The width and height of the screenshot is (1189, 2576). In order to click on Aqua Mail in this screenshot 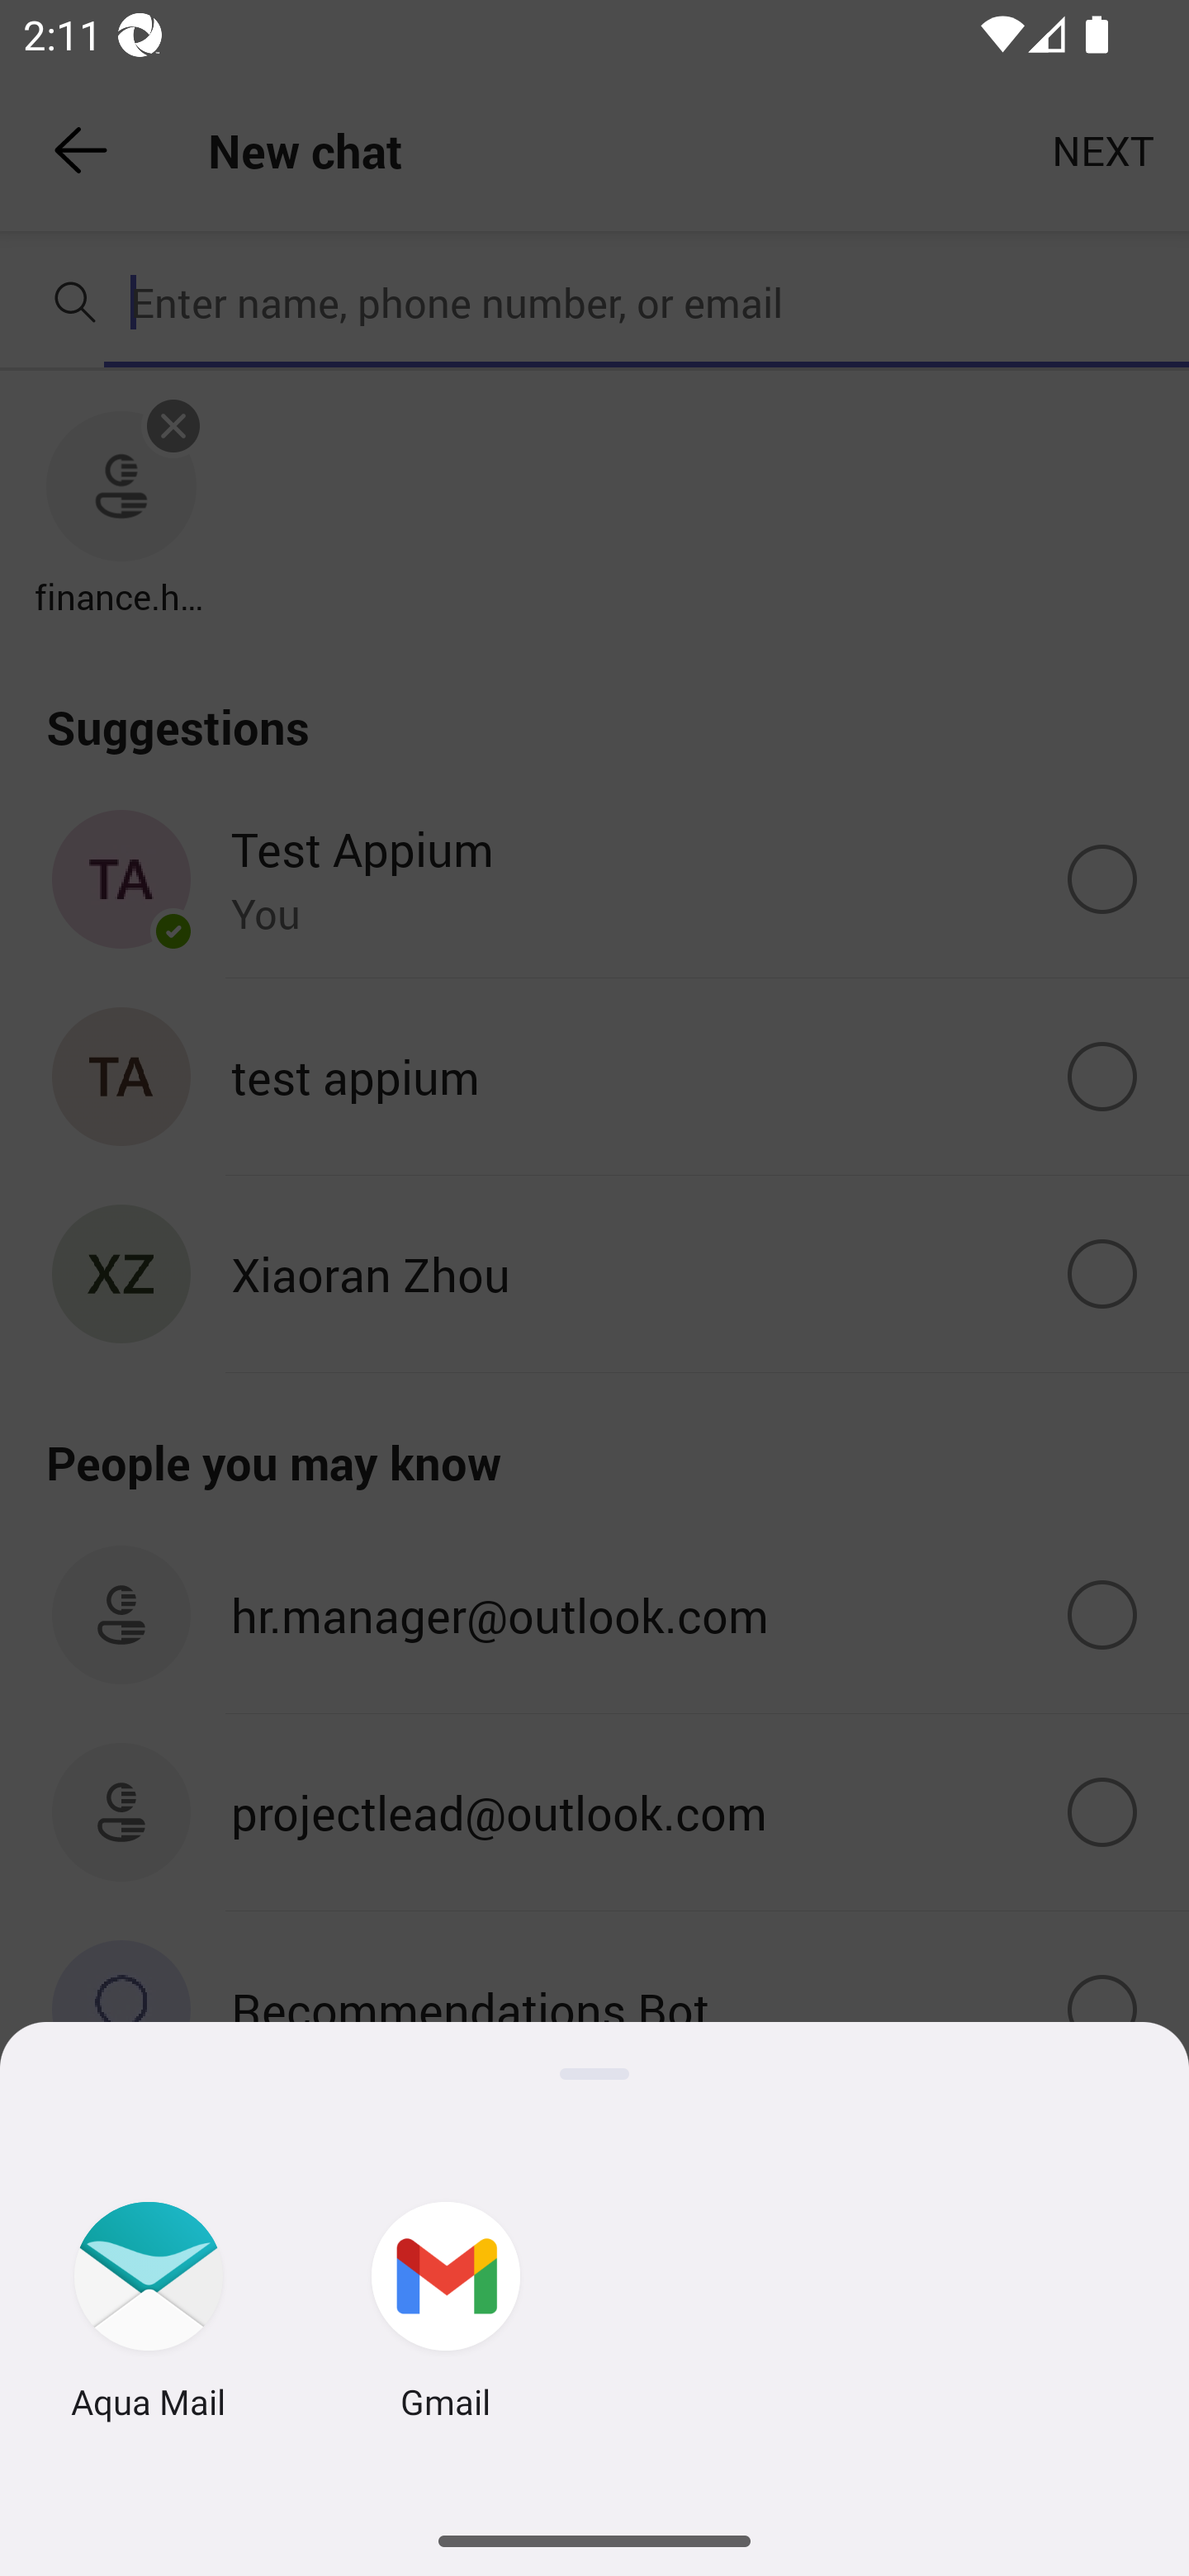, I will do `click(149, 2315)`.